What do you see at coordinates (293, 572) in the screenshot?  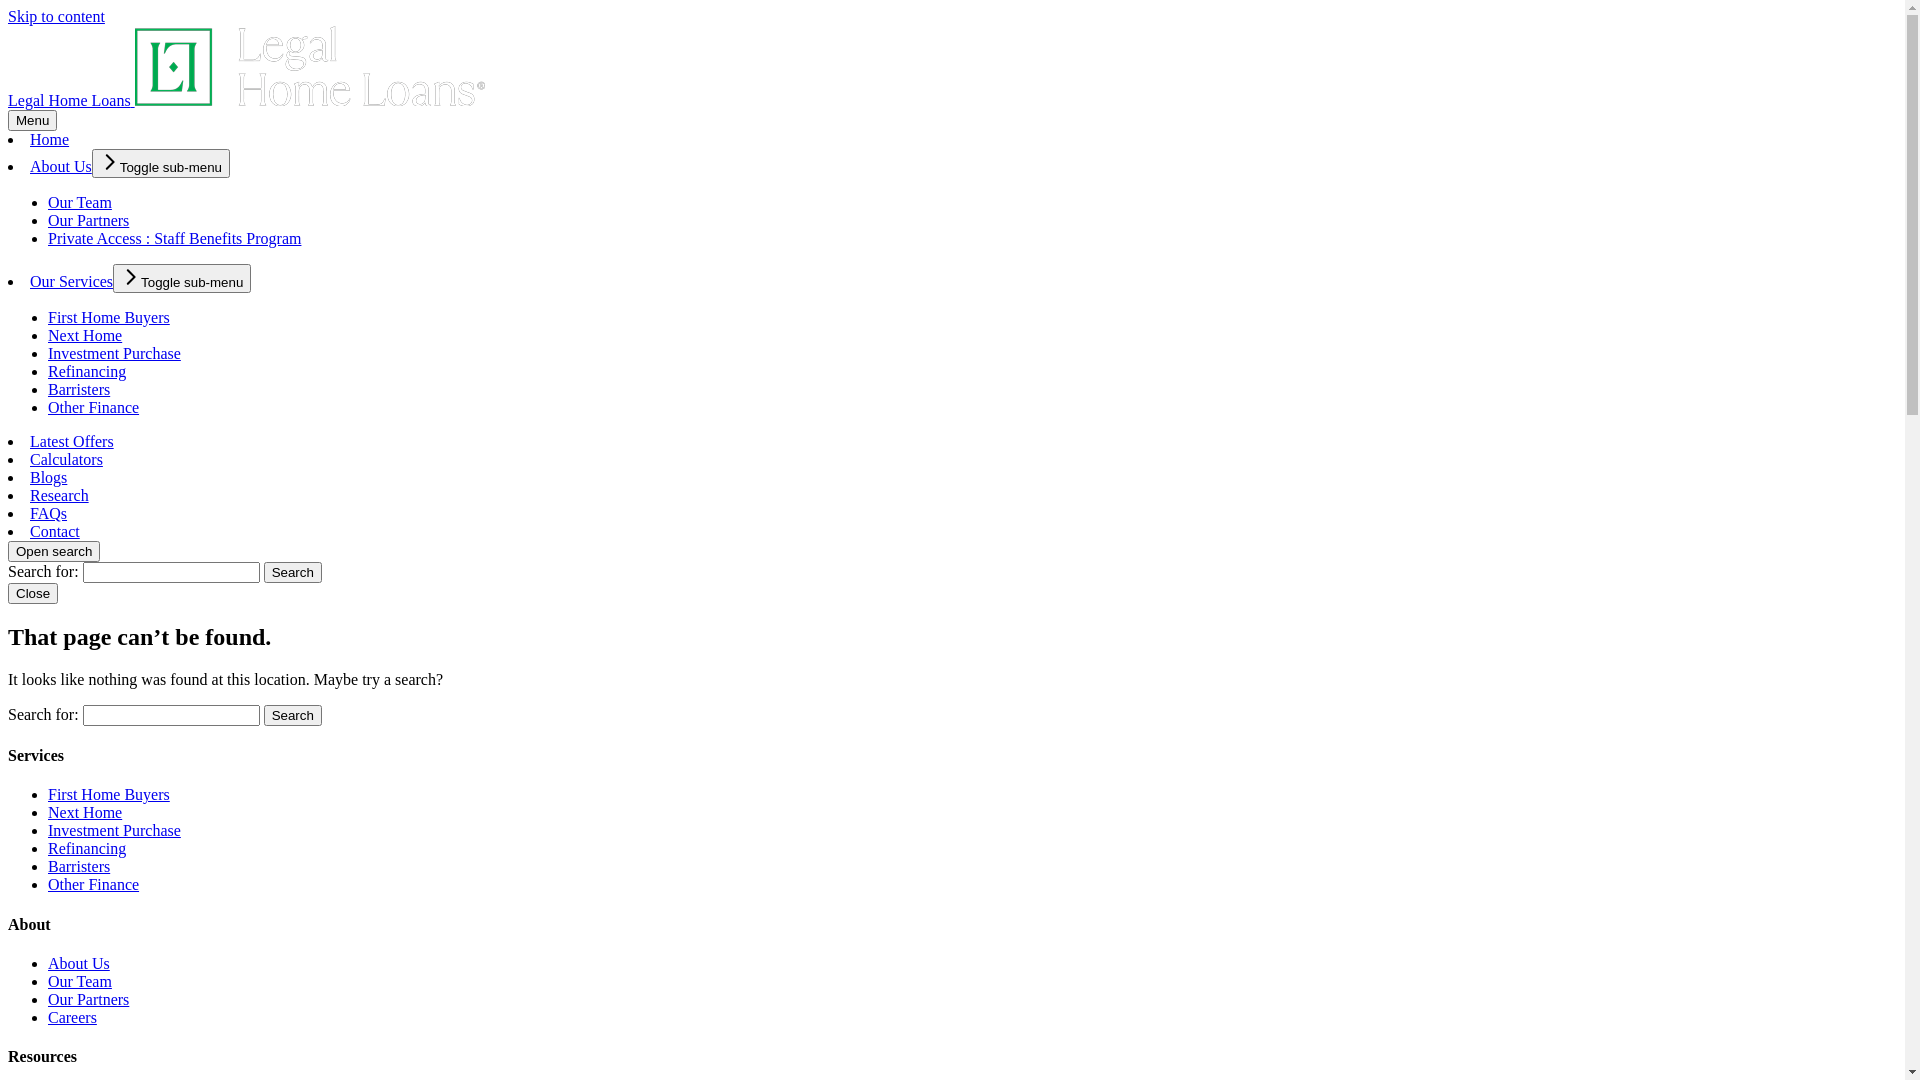 I see `Search` at bounding box center [293, 572].